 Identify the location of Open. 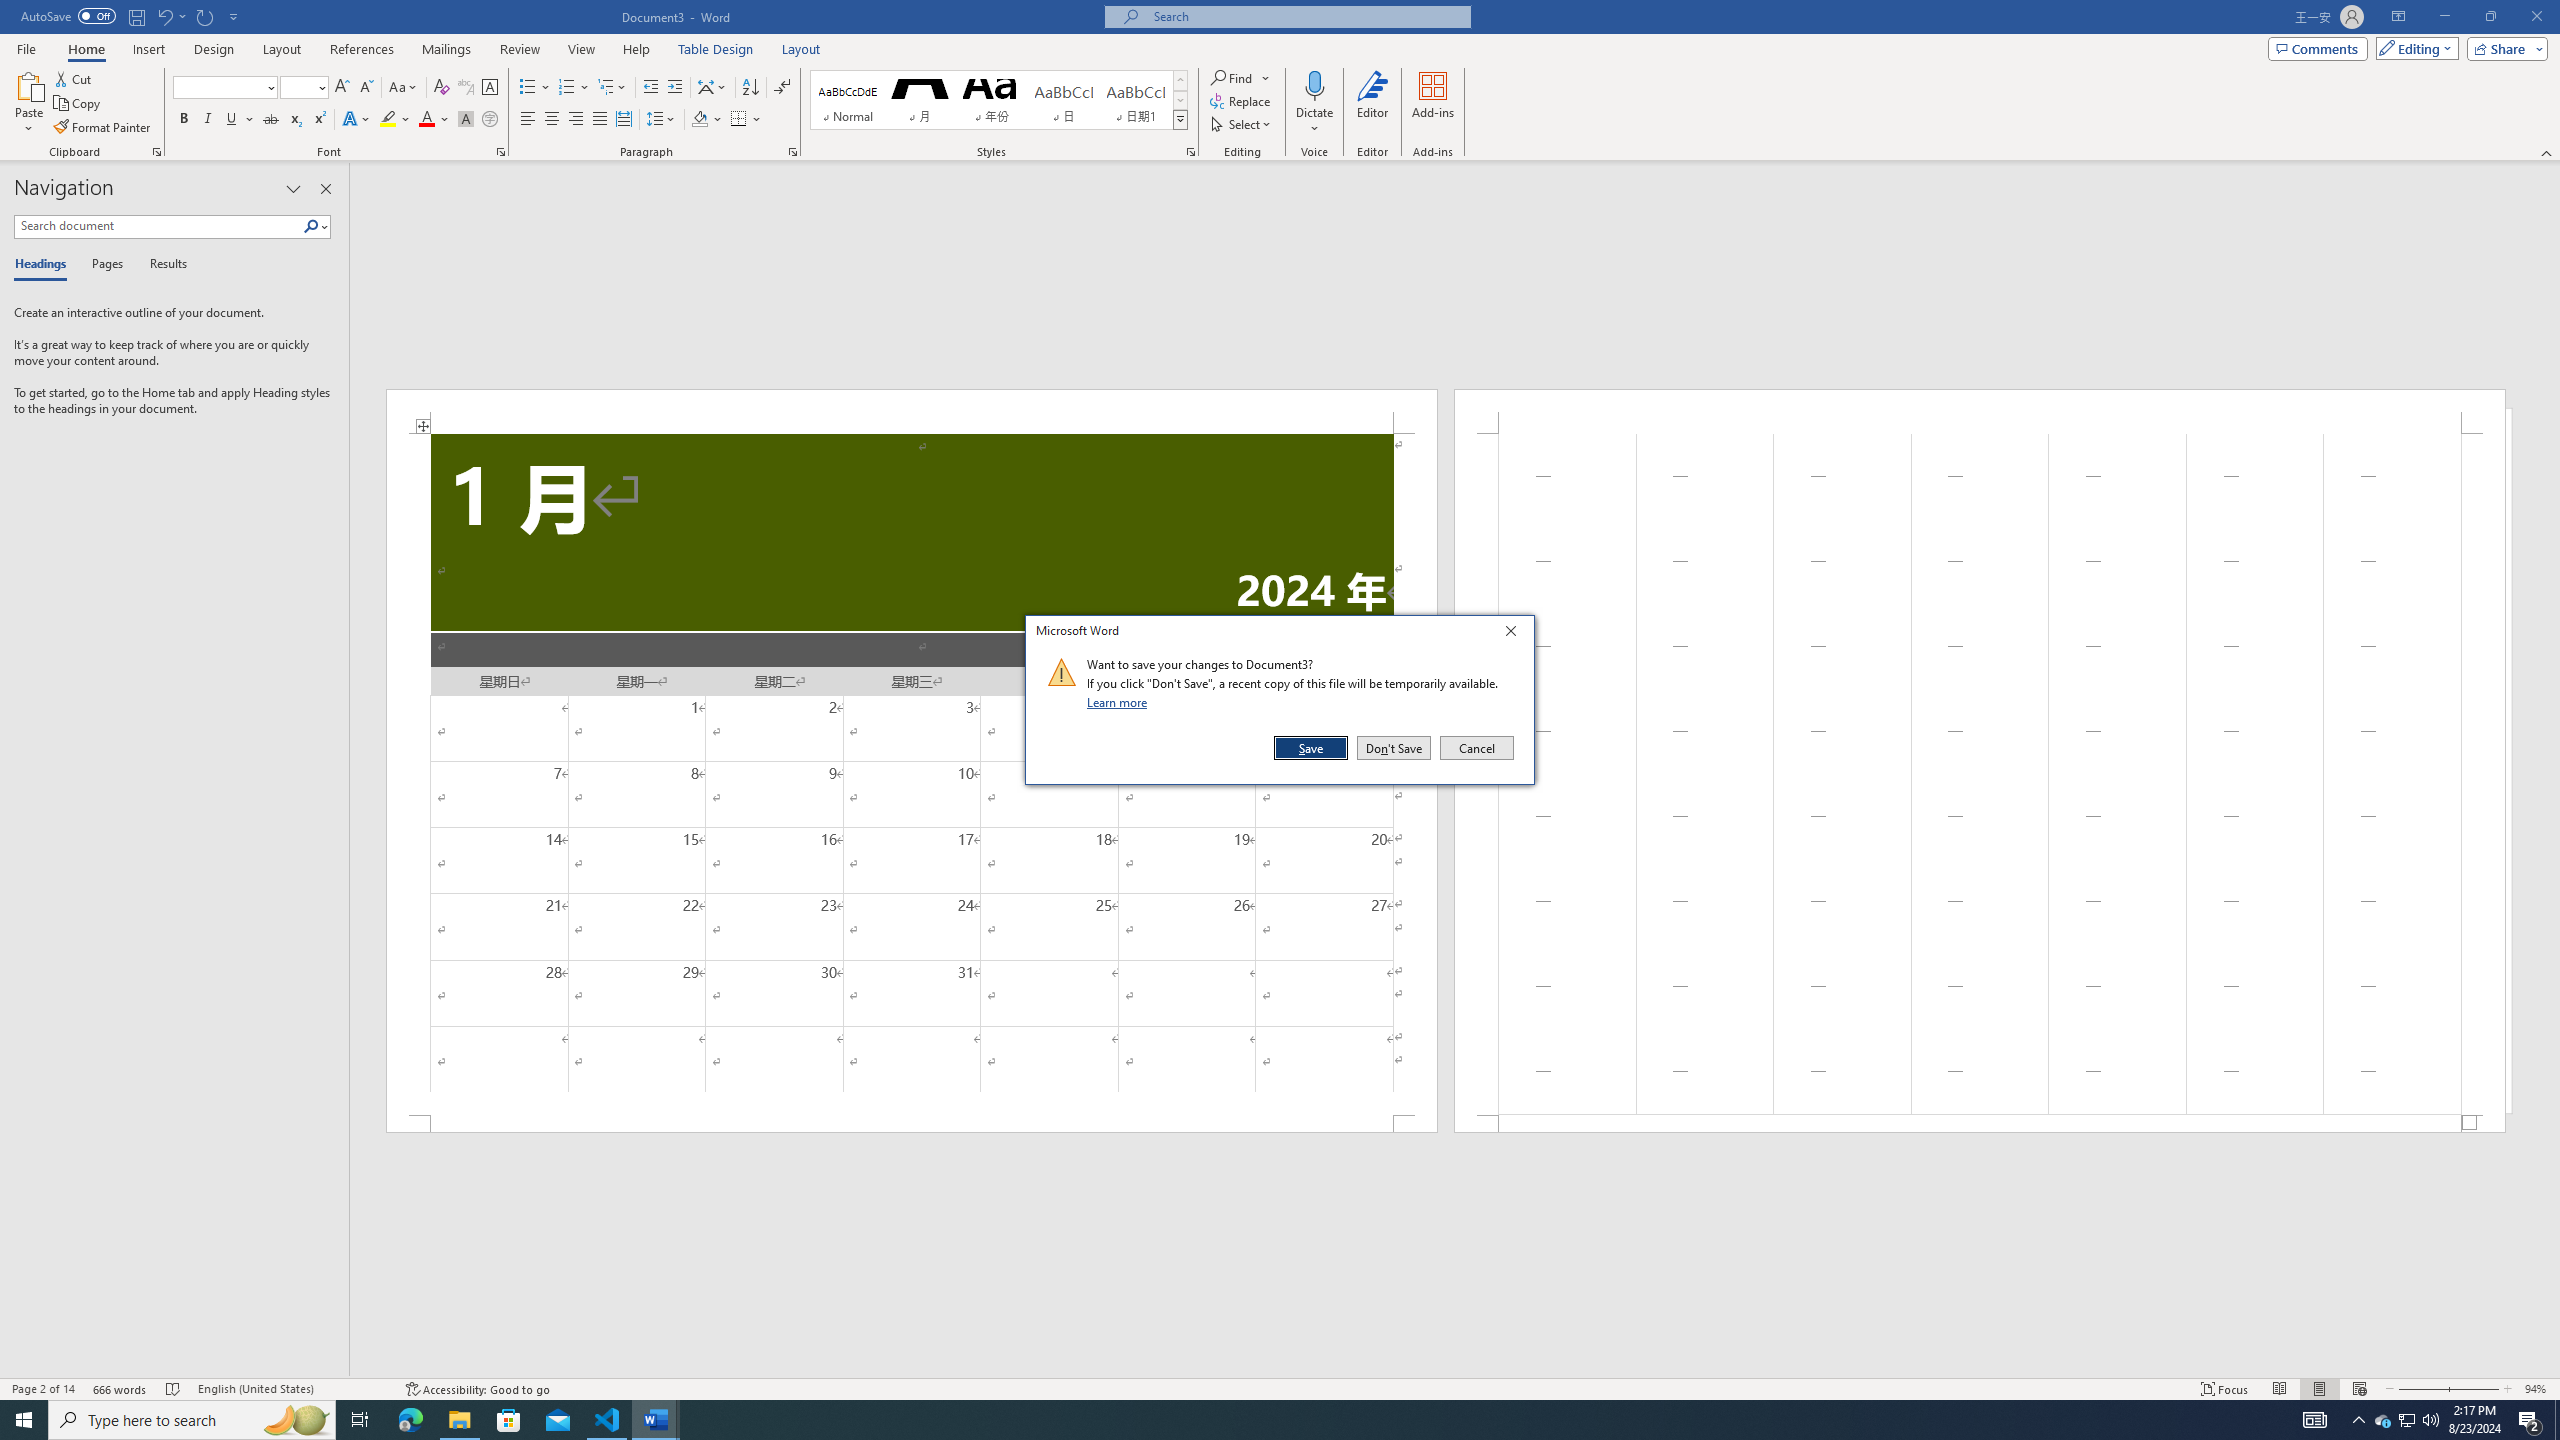
(320, 86).